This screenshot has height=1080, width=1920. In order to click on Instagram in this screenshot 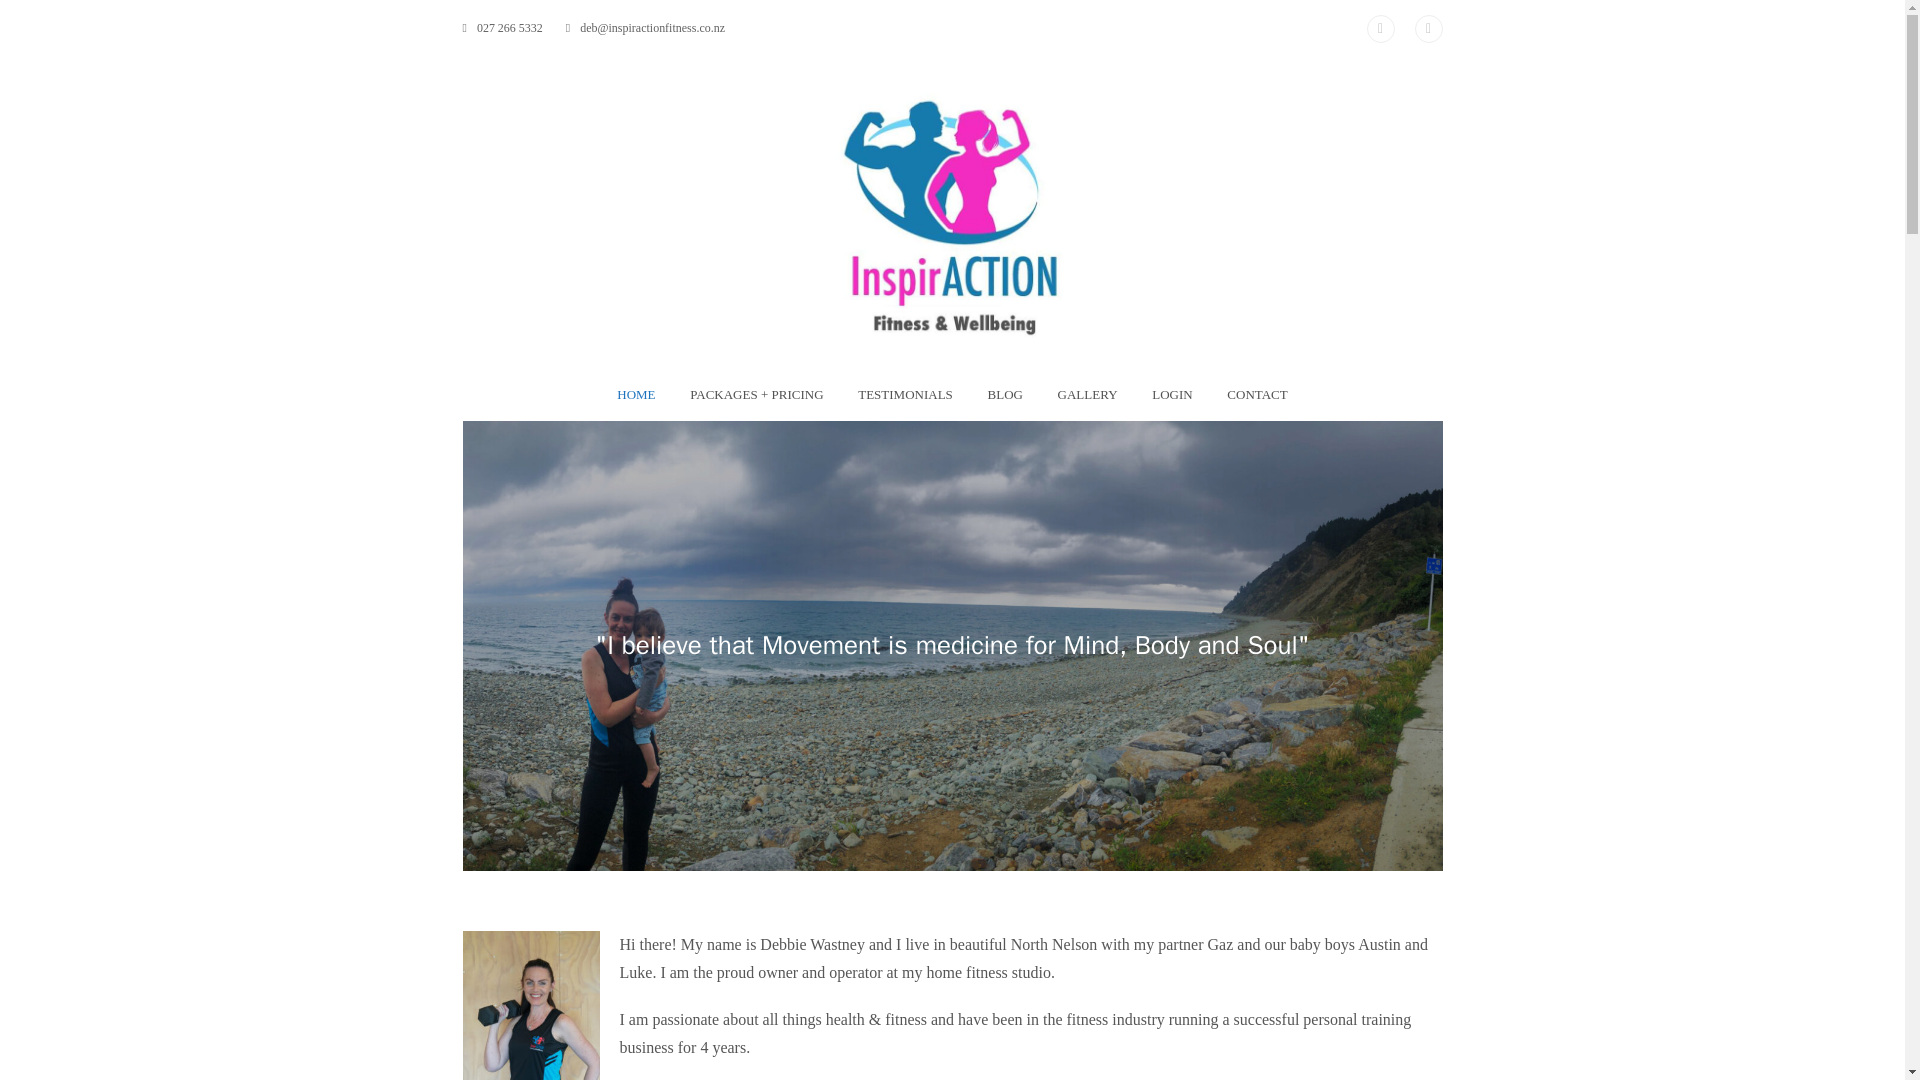, I will do `click(1379, 29)`.